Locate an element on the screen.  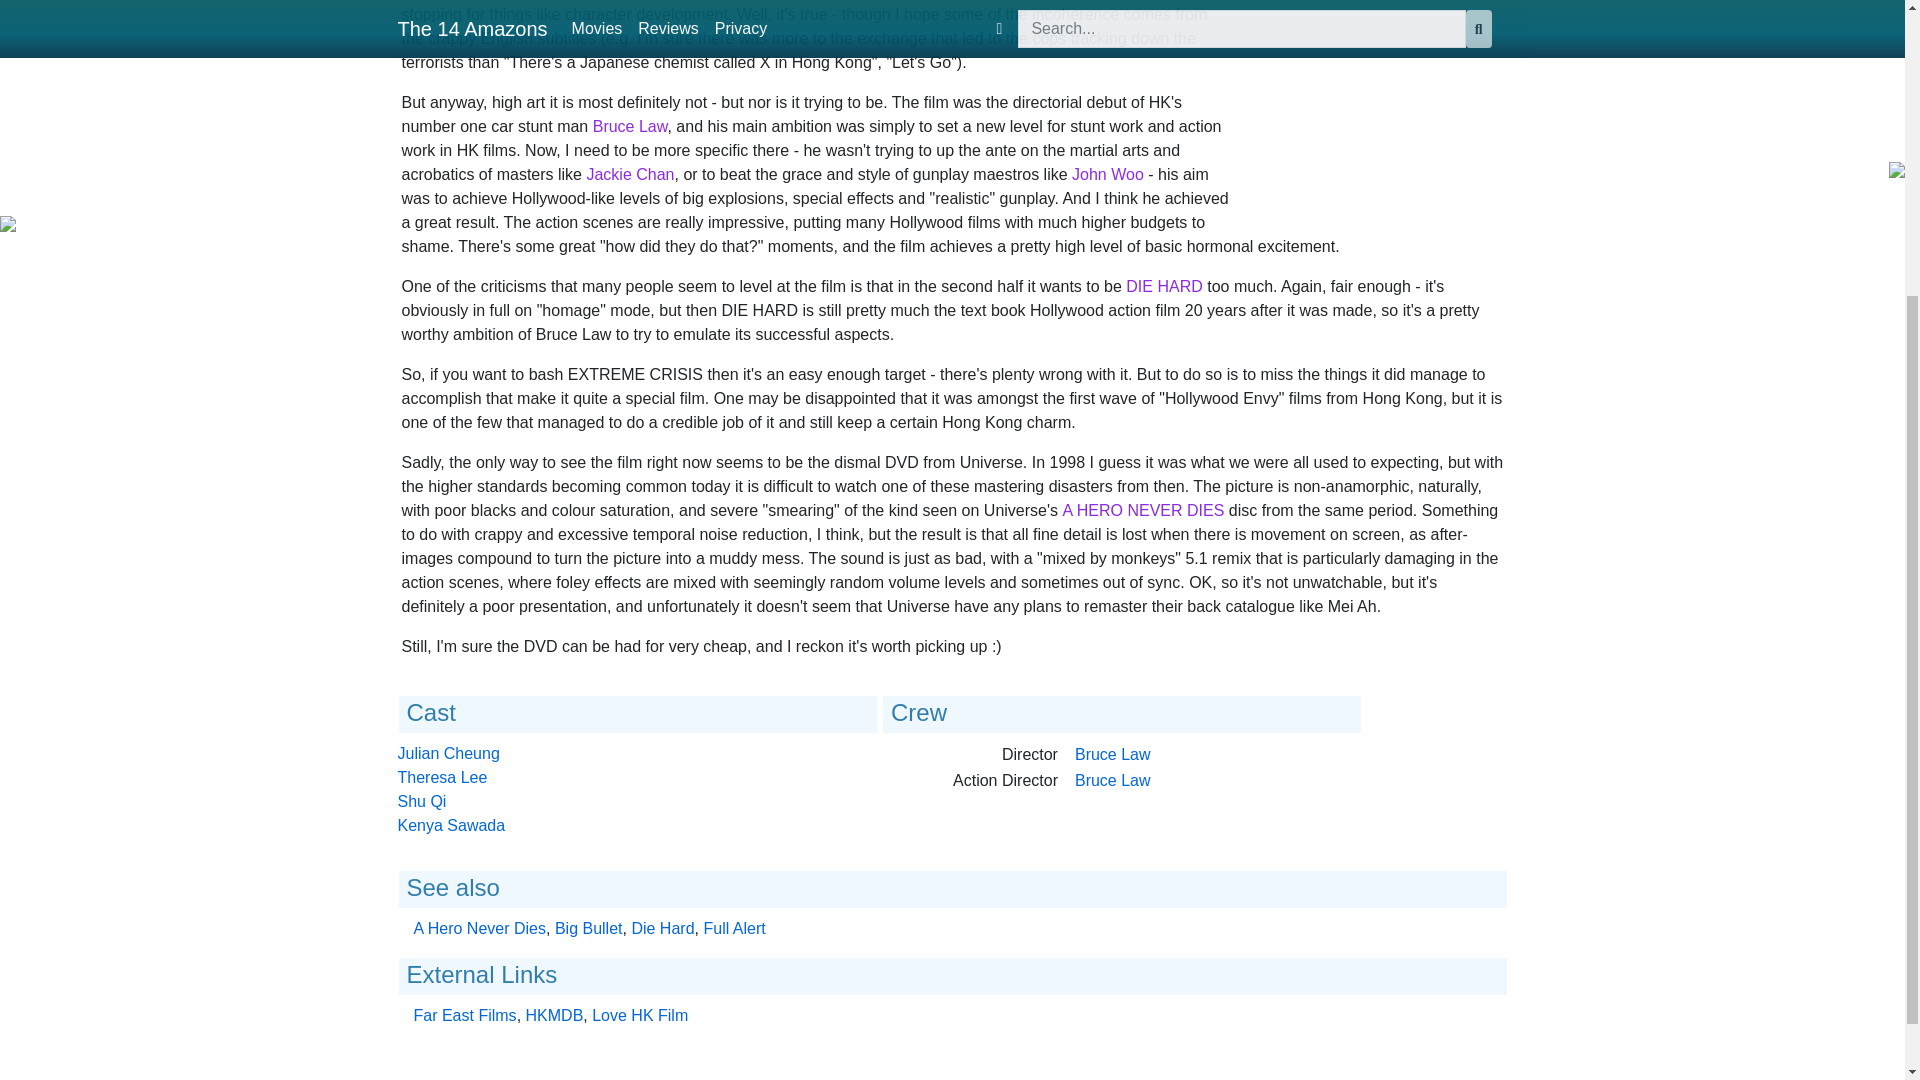
A Hero Never Dies is located at coordinates (480, 928).